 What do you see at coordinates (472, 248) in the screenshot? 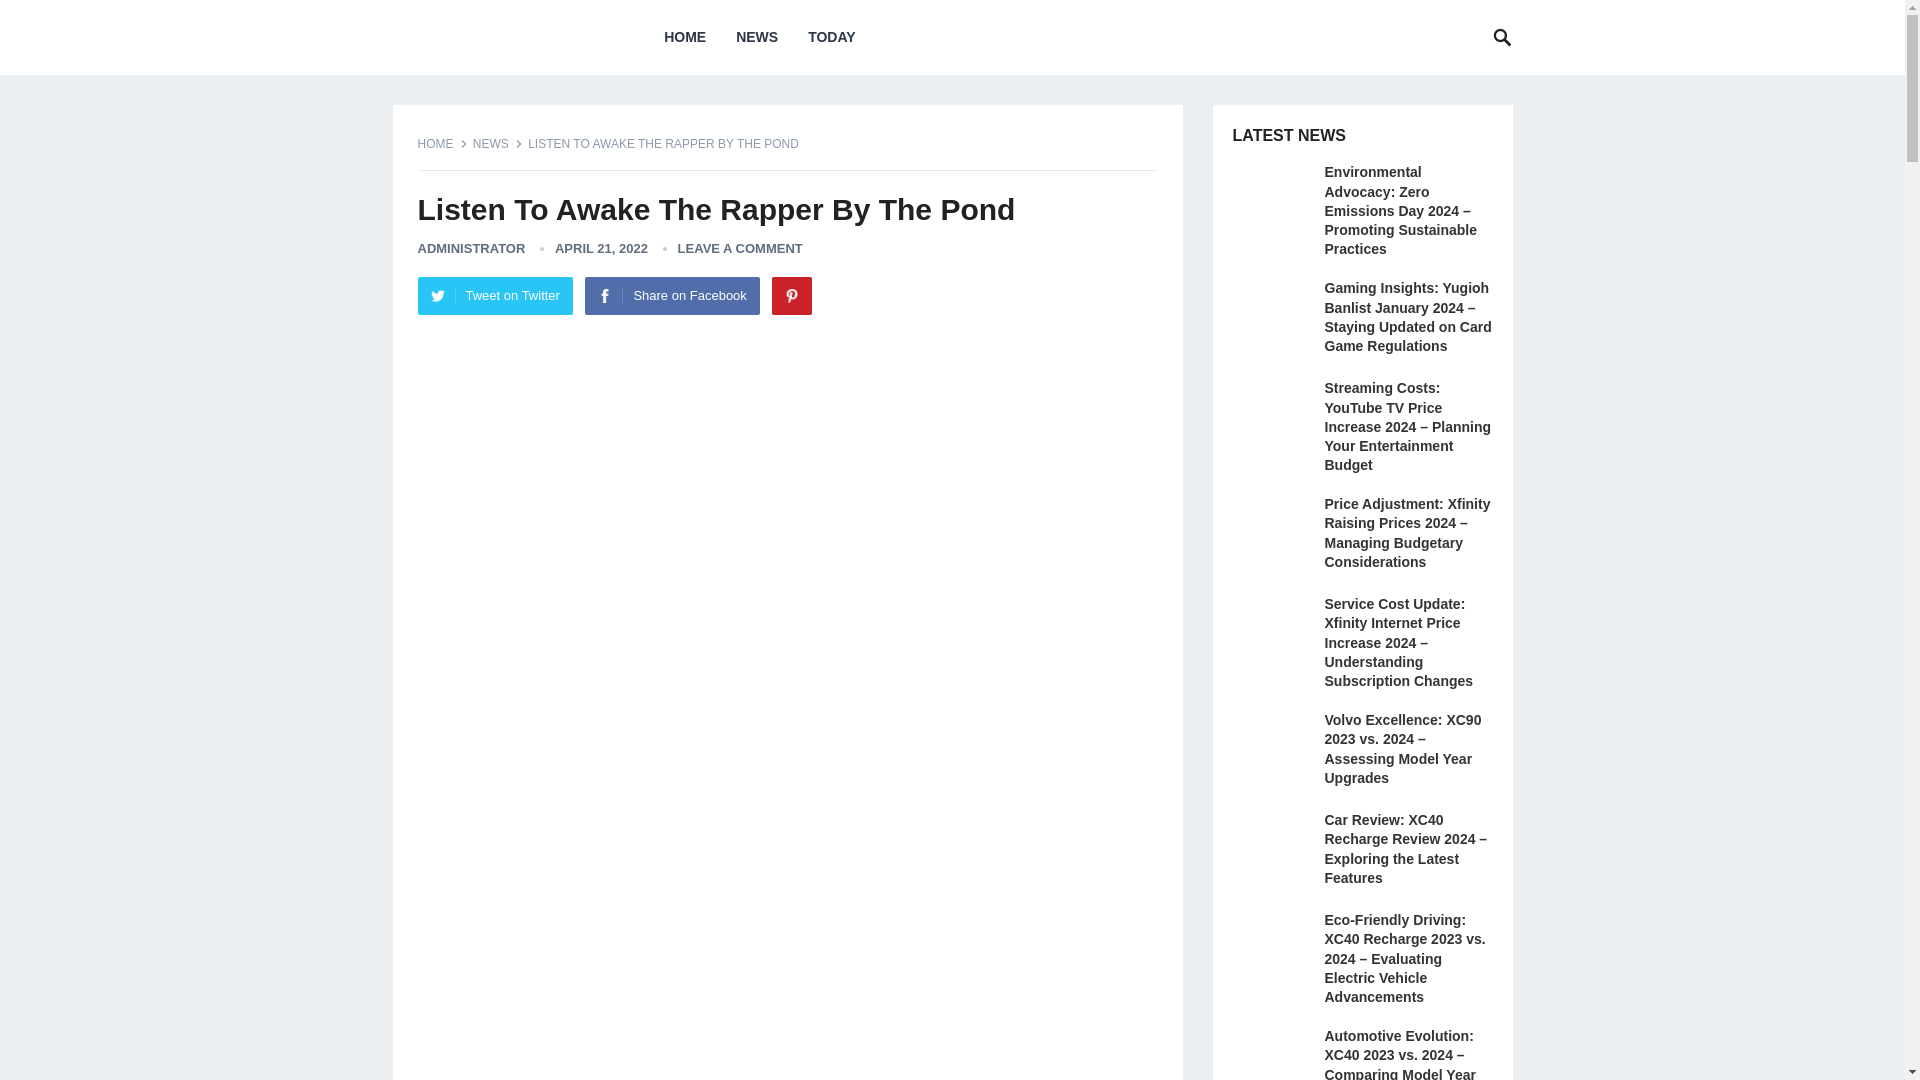
I see `ADMINISTRATOR` at bounding box center [472, 248].